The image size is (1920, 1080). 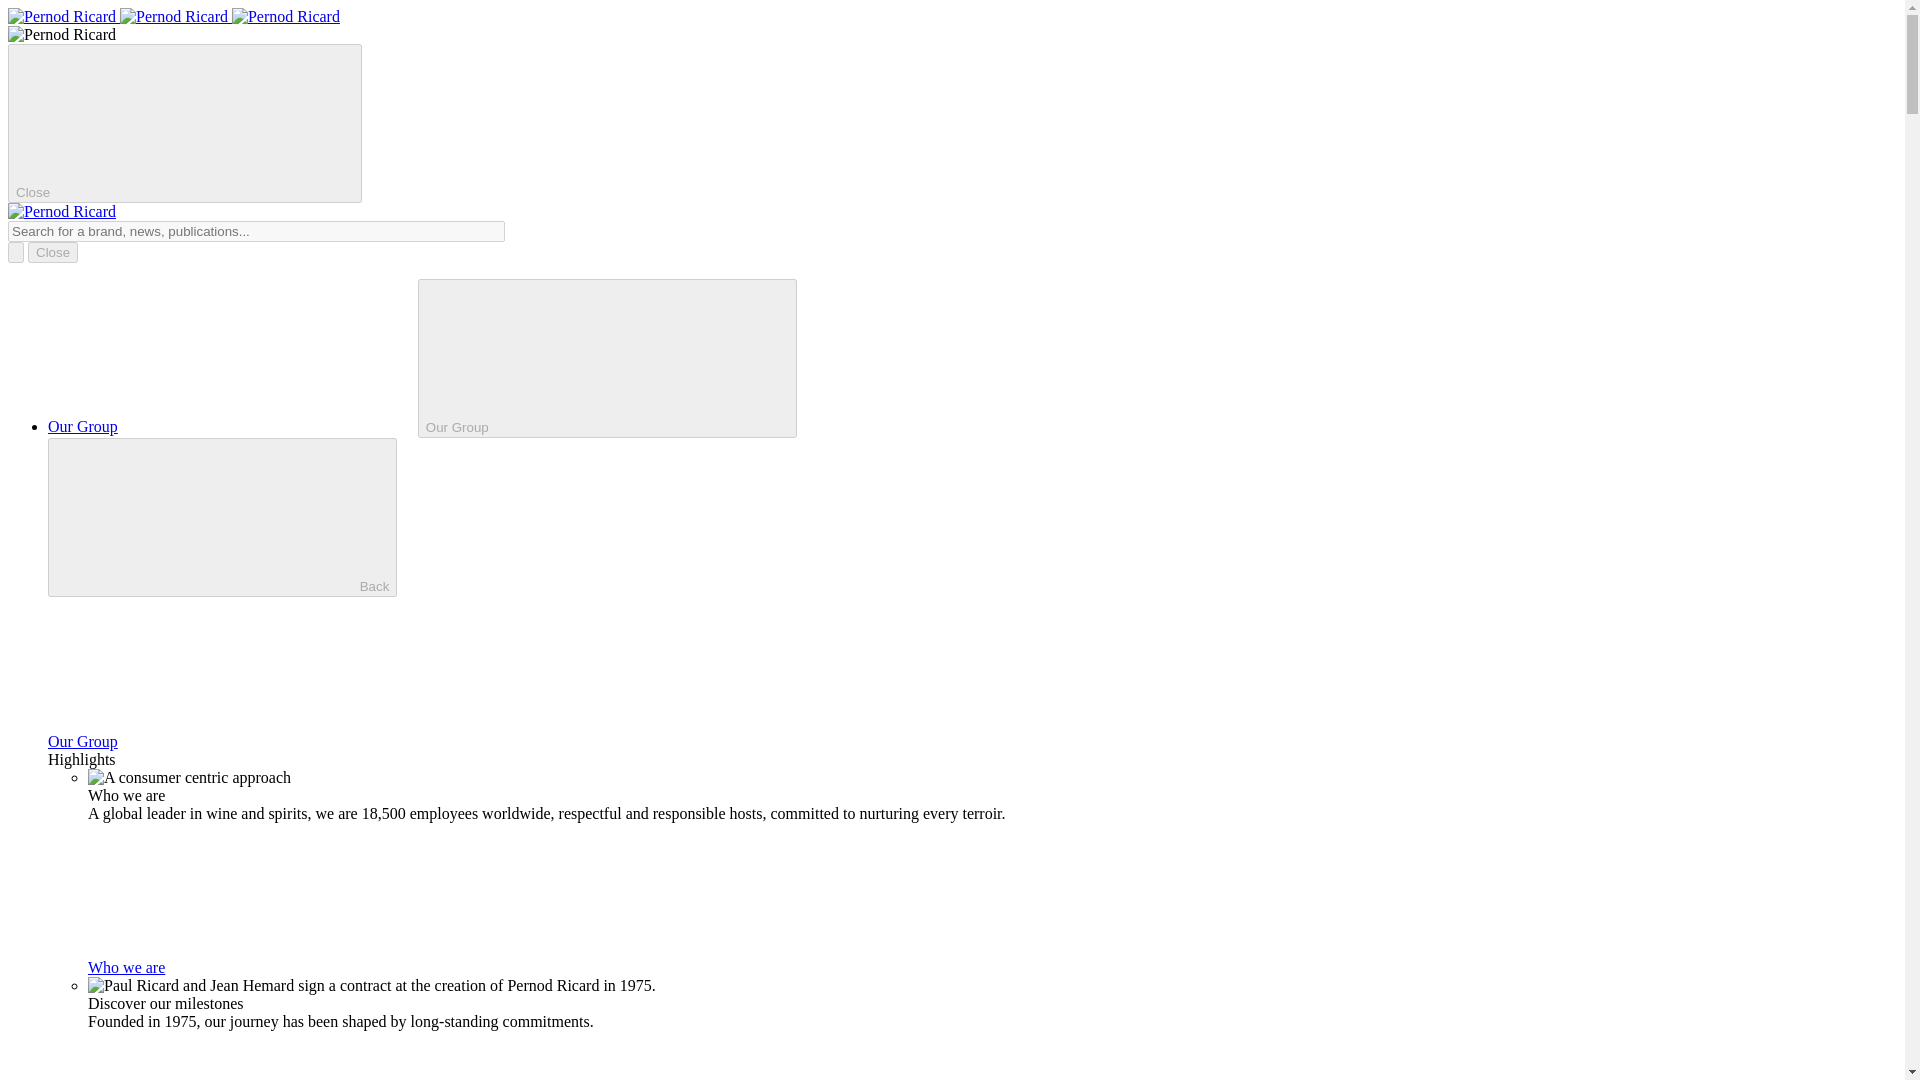 What do you see at coordinates (256, 231) in the screenshot?
I see `Search` at bounding box center [256, 231].